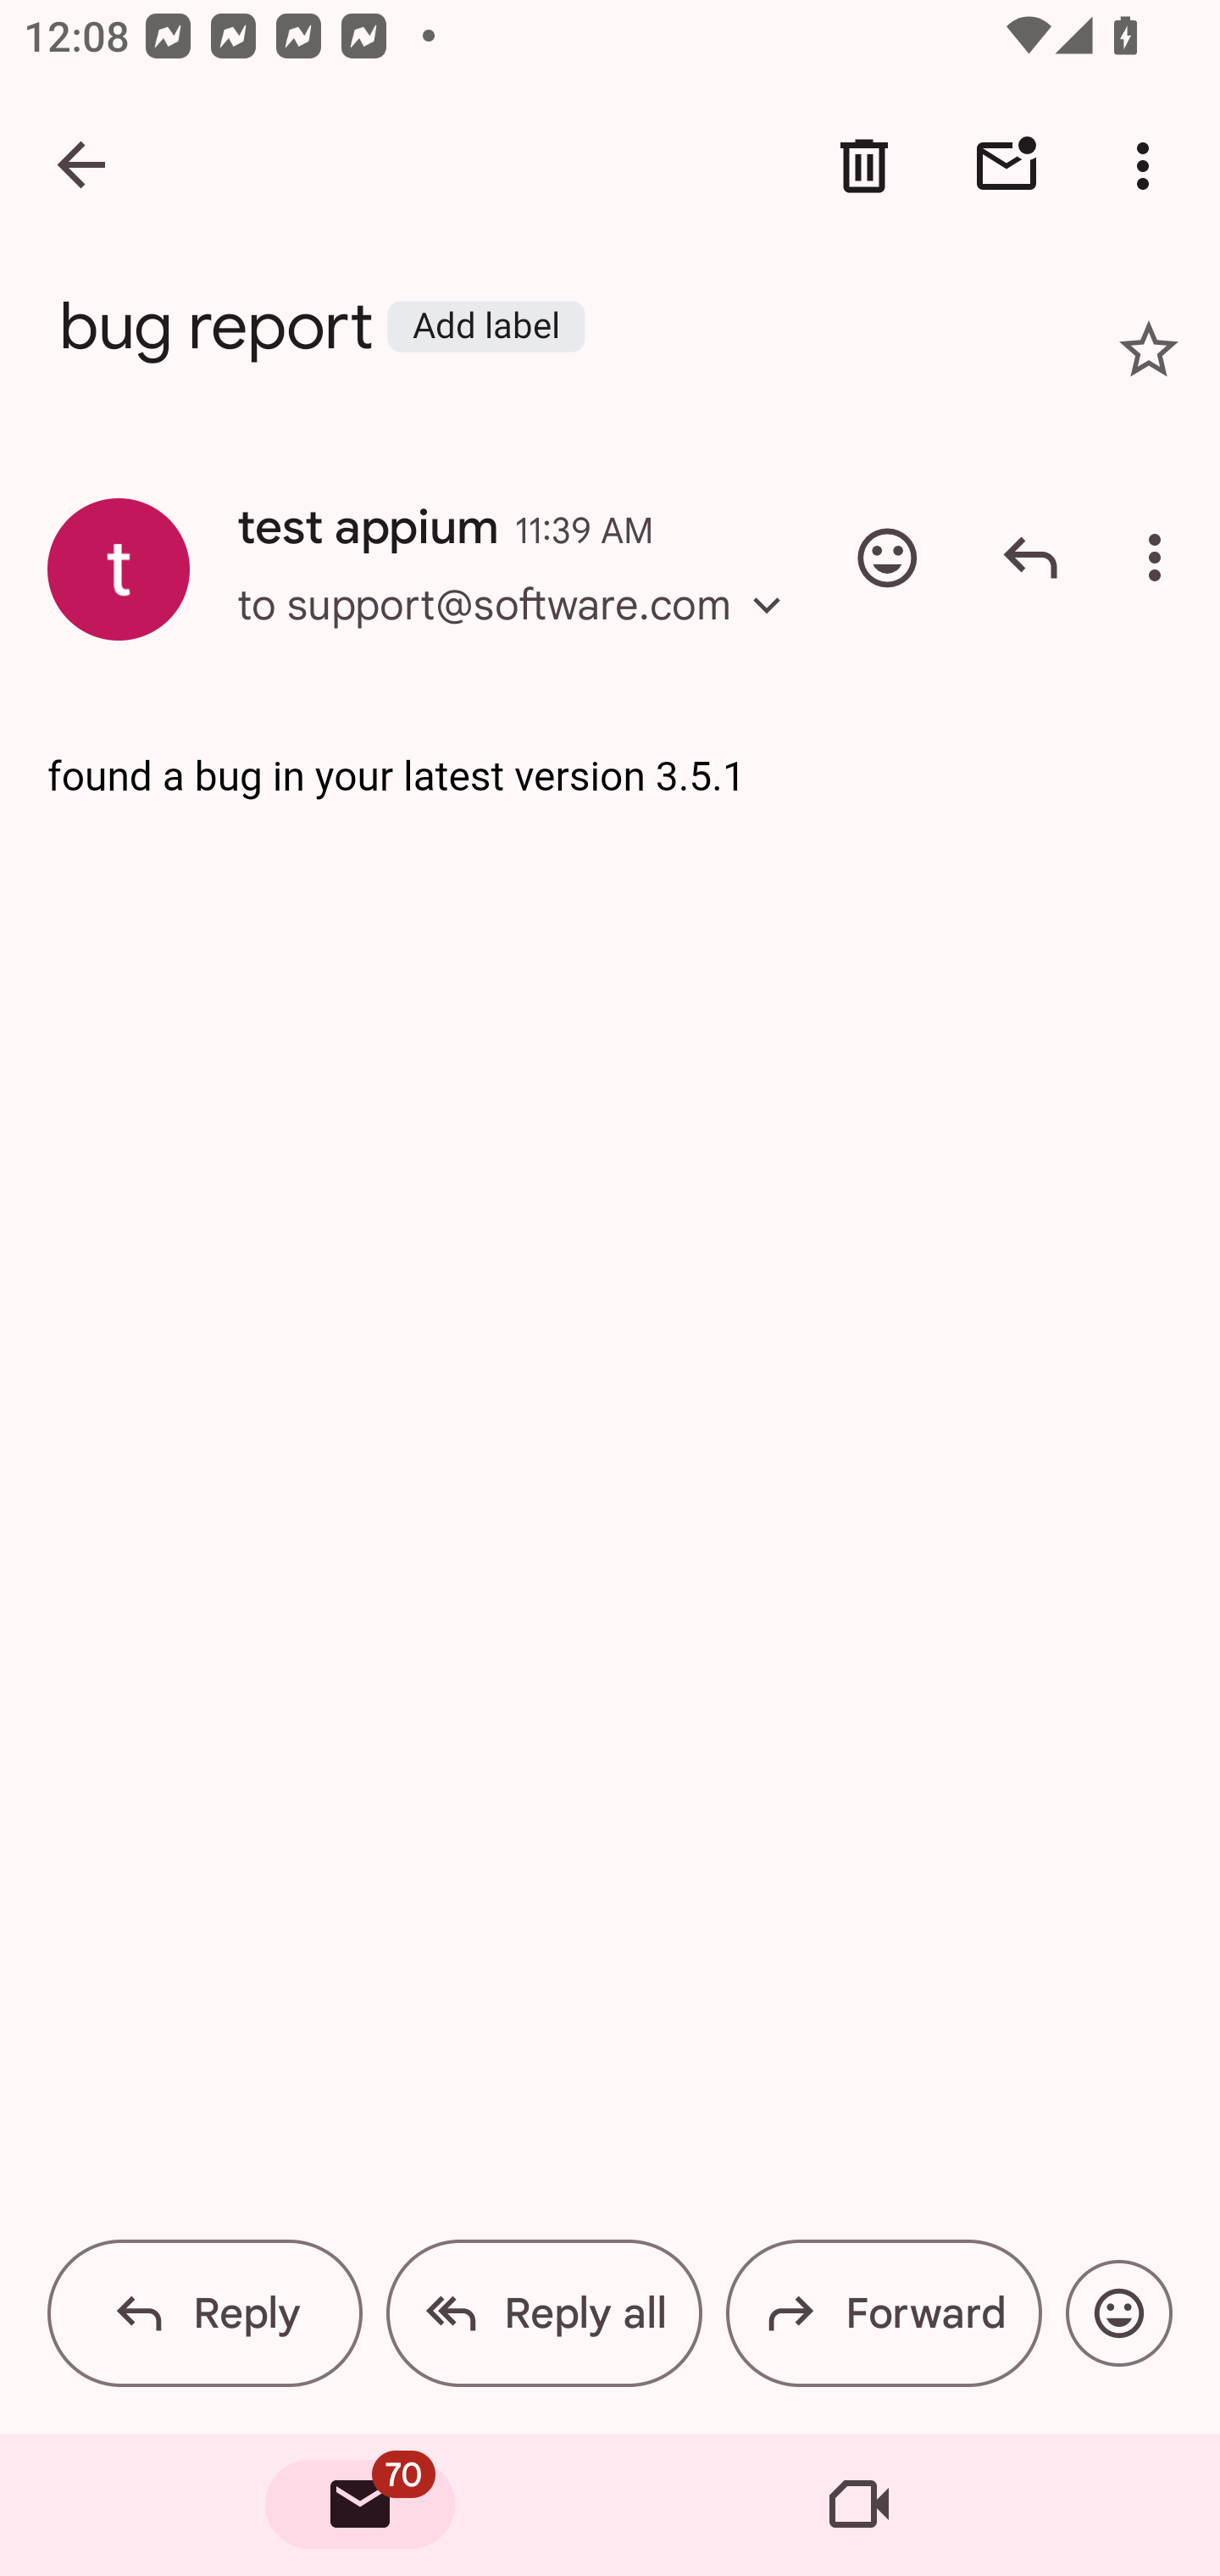 Image resolution: width=1220 pixels, height=2576 pixels. What do you see at coordinates (83, 166) in the screenshot?
I see `Navigate up` at bounding box center [83, 166].